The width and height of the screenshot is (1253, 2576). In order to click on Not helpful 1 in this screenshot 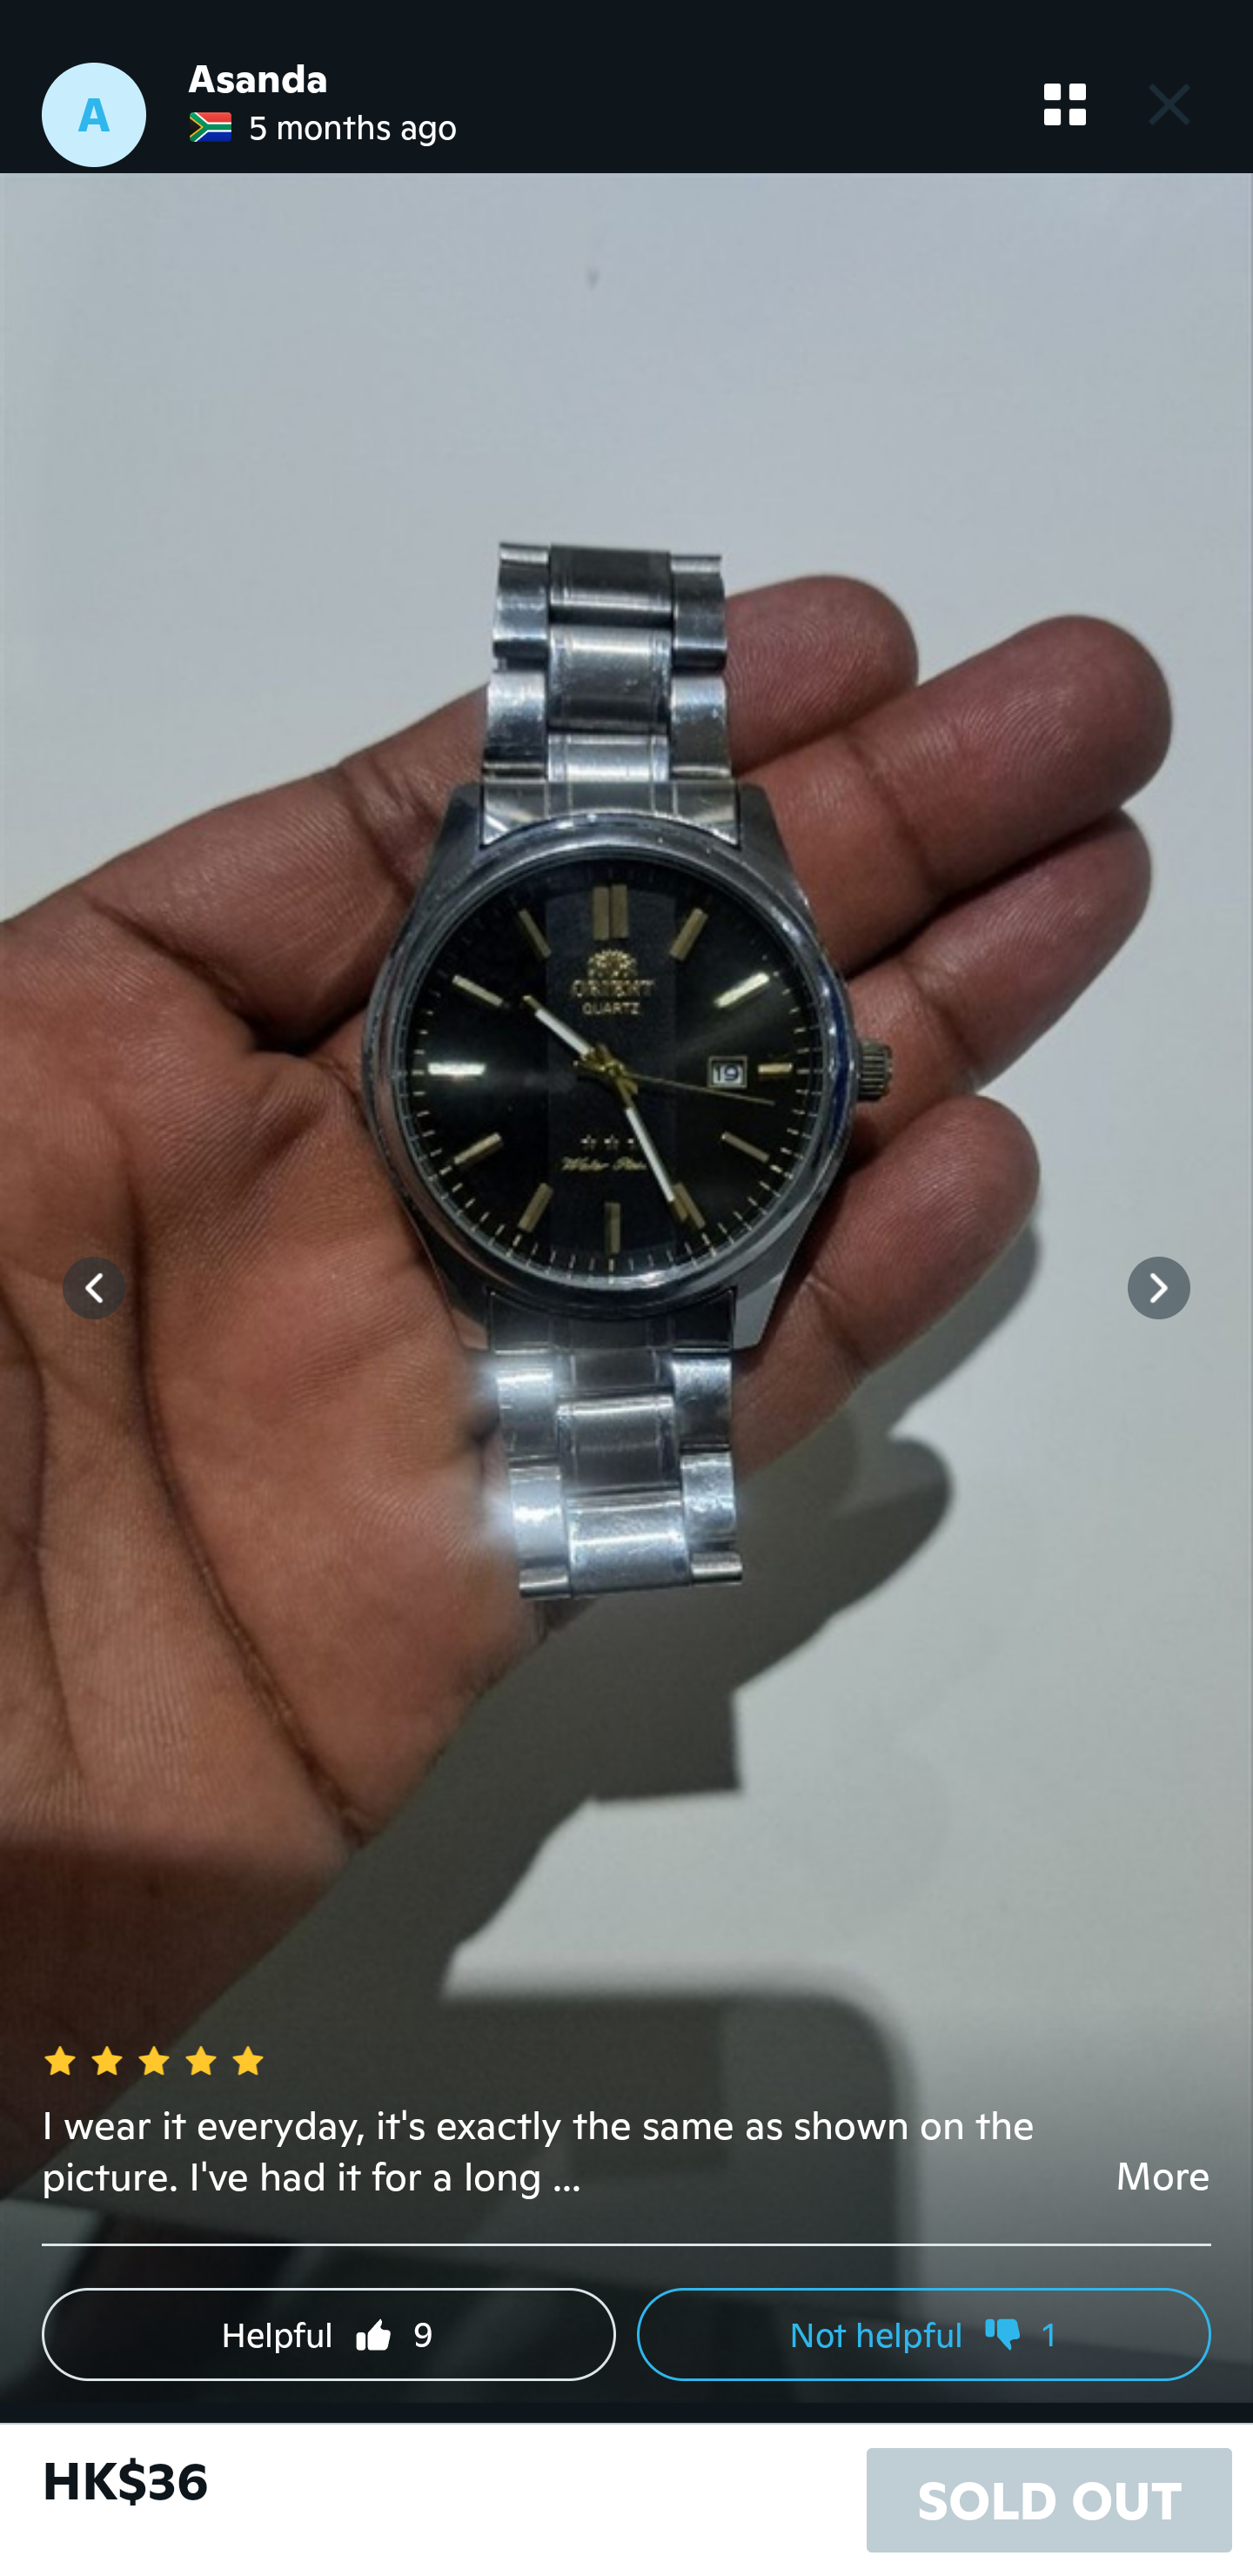, I will do `click(924, 2334)`.